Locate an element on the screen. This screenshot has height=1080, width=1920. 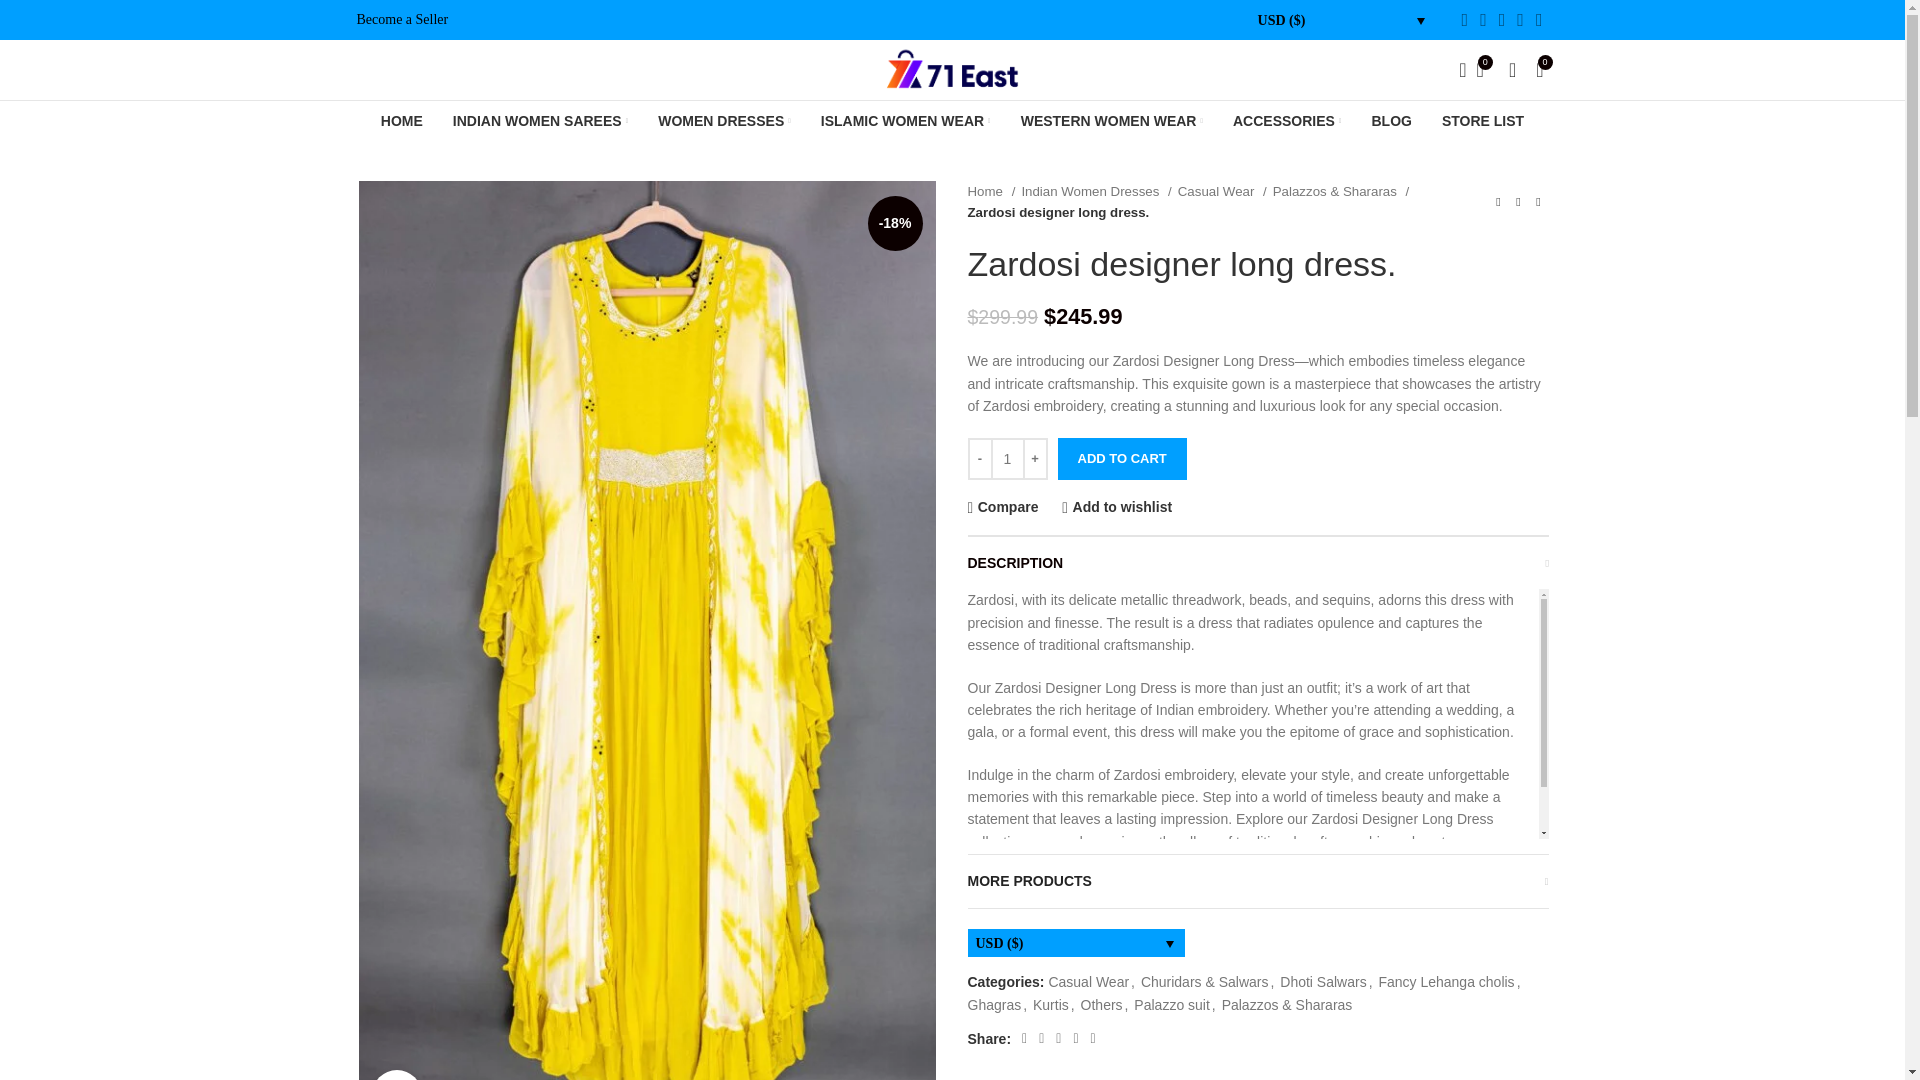
INDIAN WOMEN SAREES is located at coordinates (540, 121).